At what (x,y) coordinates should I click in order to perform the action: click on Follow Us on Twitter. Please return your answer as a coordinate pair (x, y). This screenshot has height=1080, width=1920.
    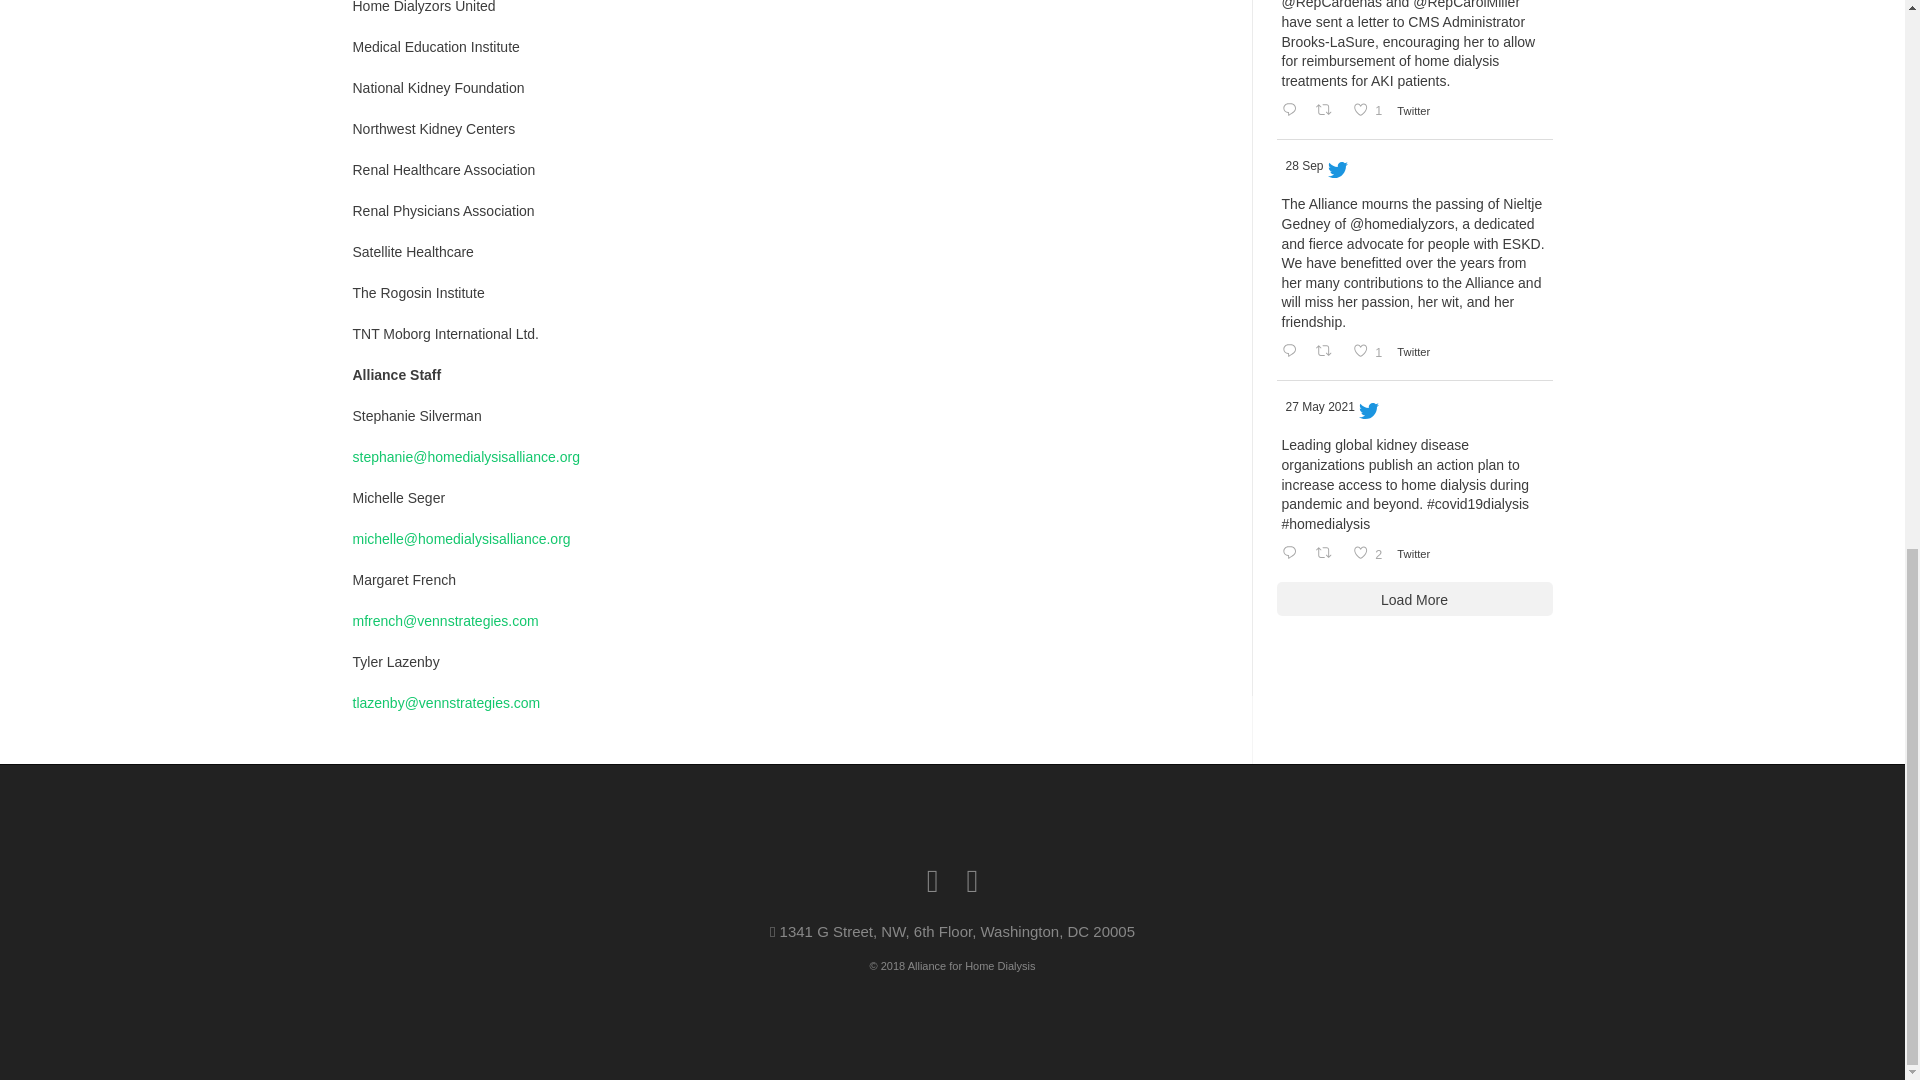
    Looking at the image, I should click on (971, 881).